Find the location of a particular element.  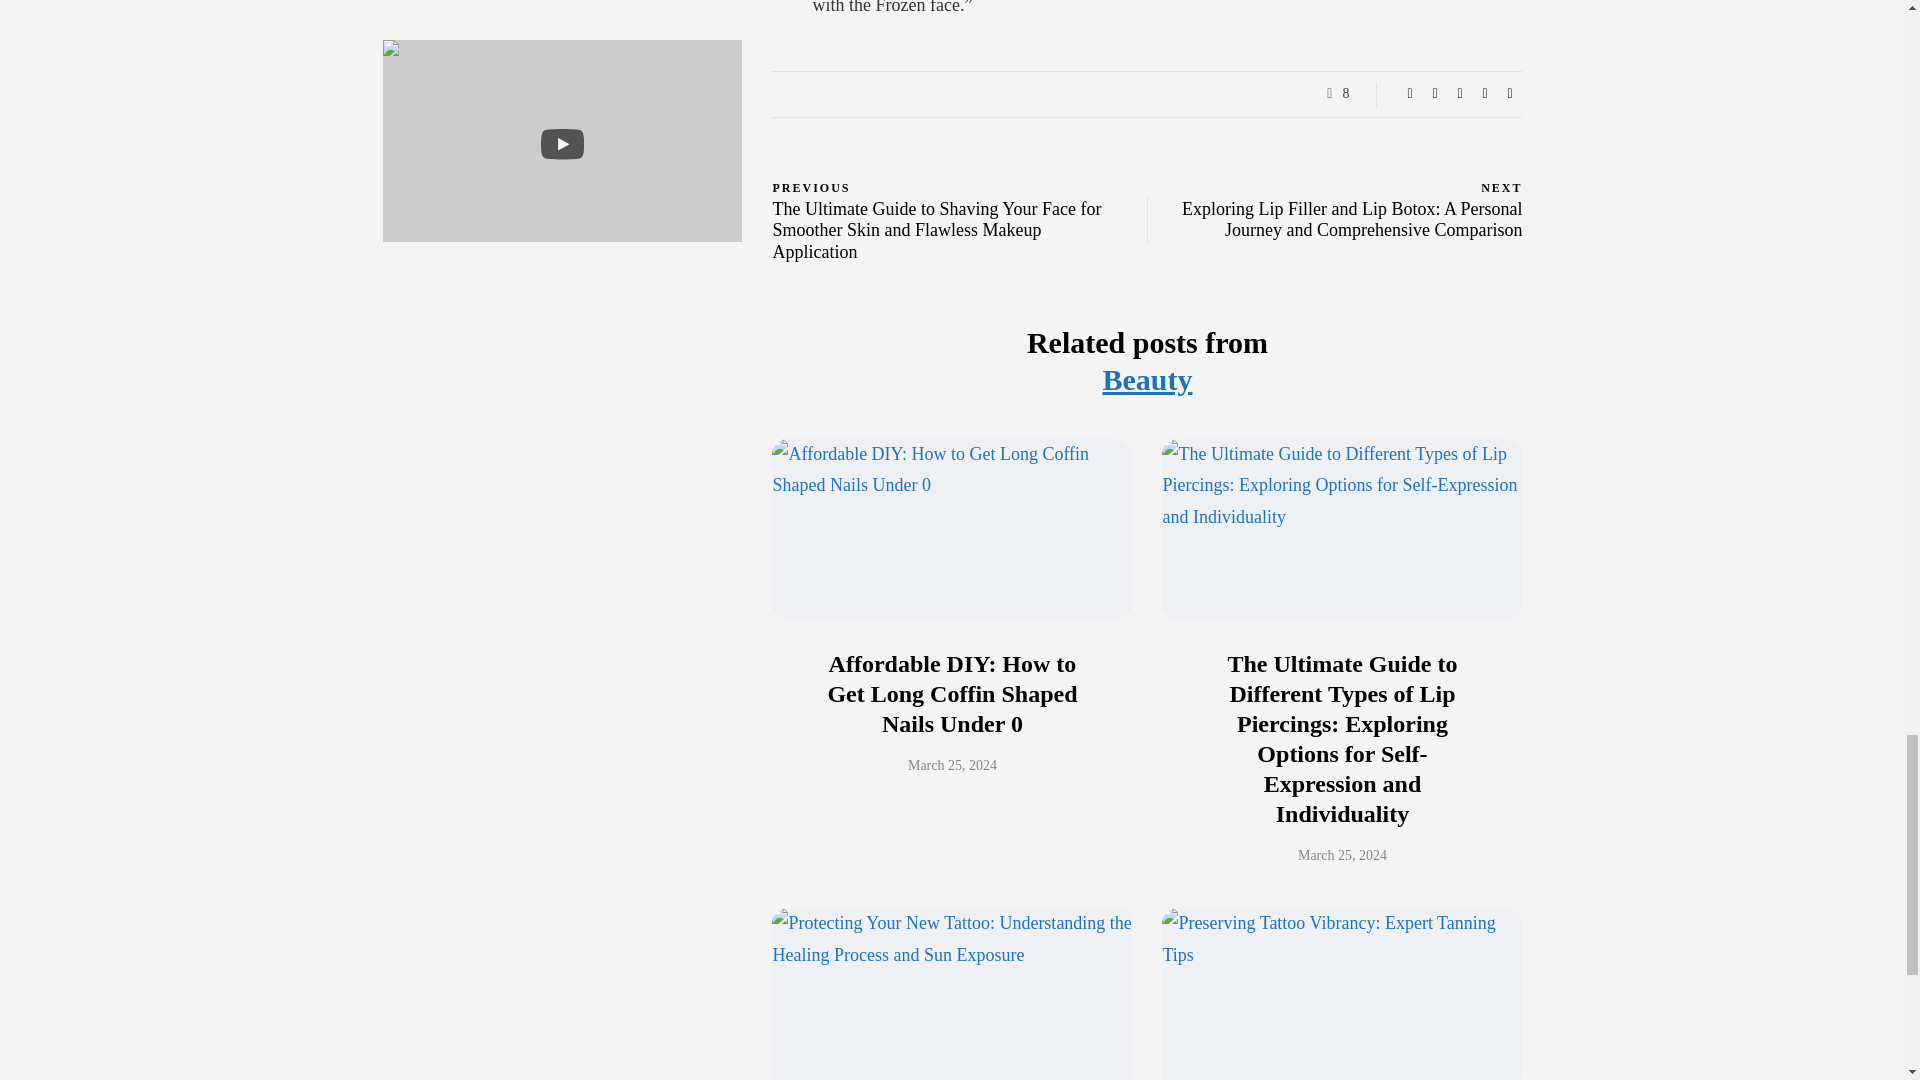

Beauty is located at coordinates (1147, 379).